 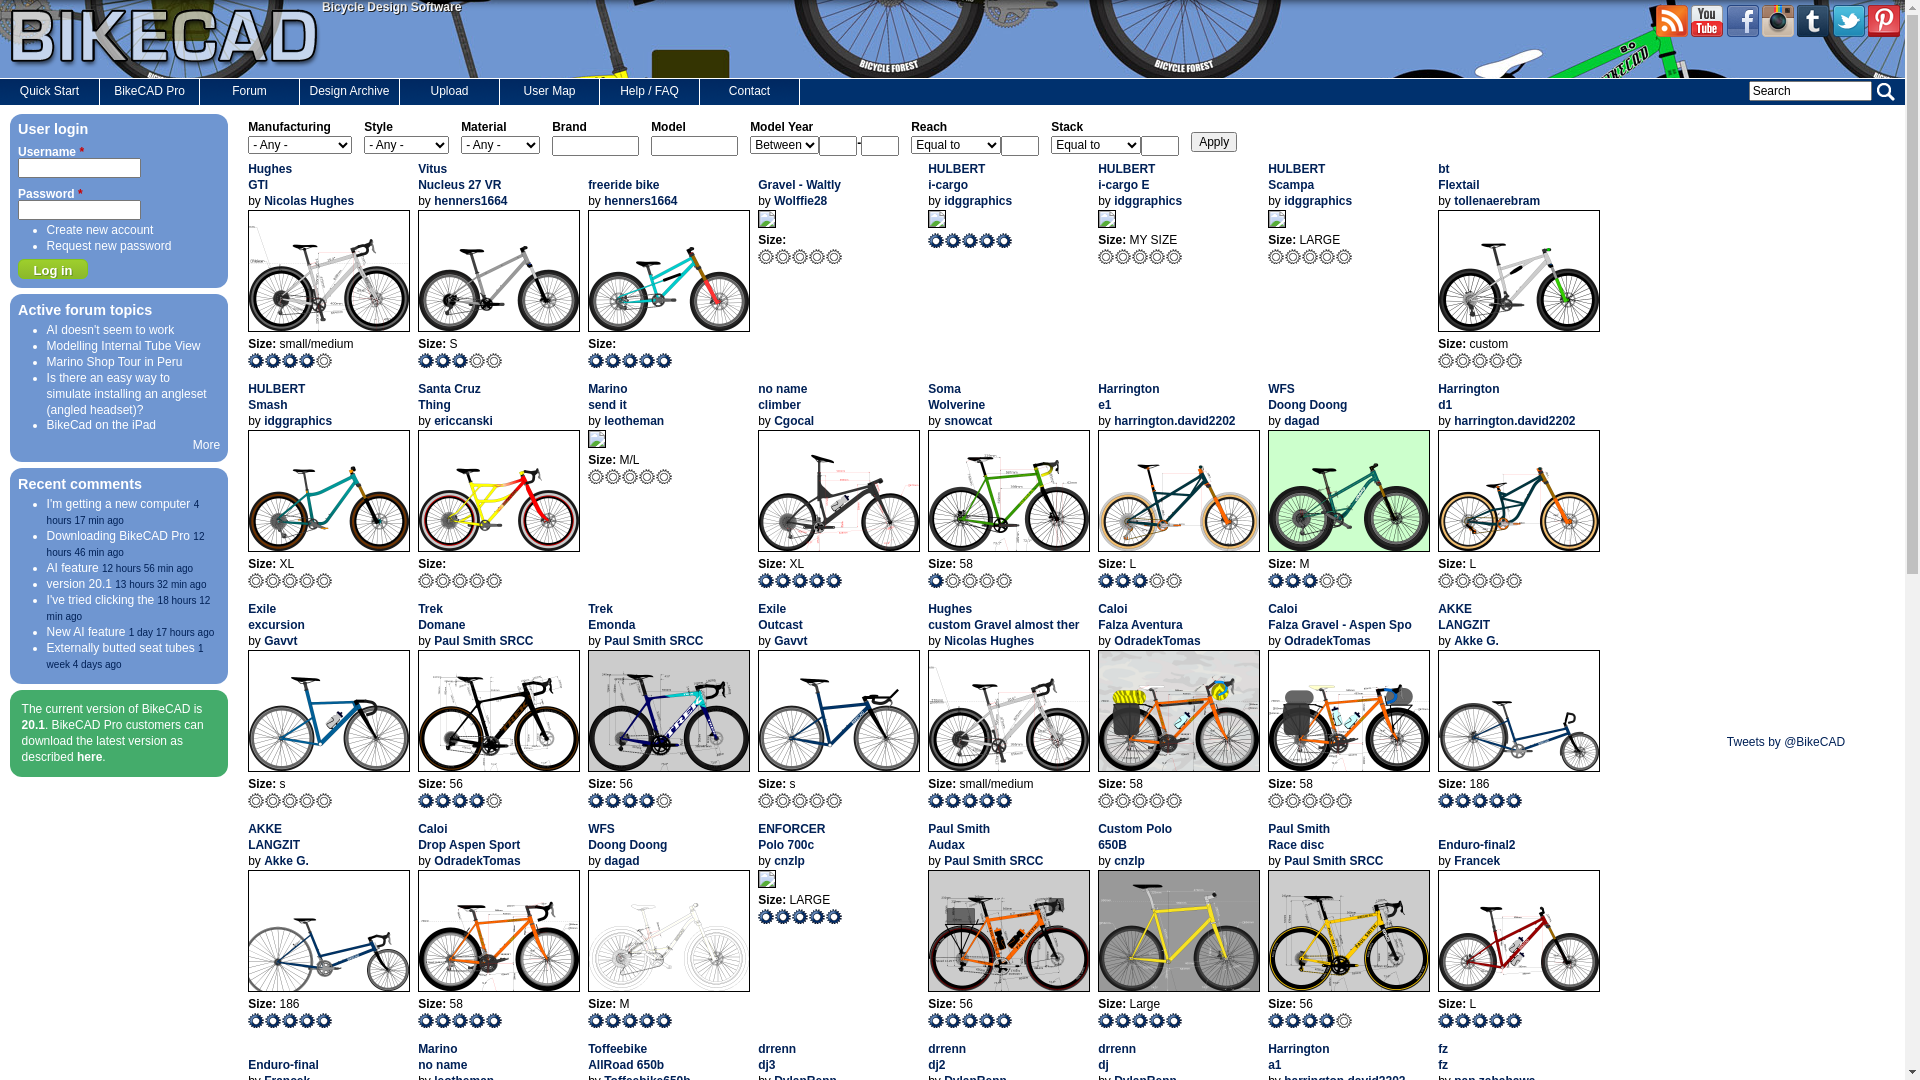 I want to click on Give Smash 4/5, so click(x=308, y=580).